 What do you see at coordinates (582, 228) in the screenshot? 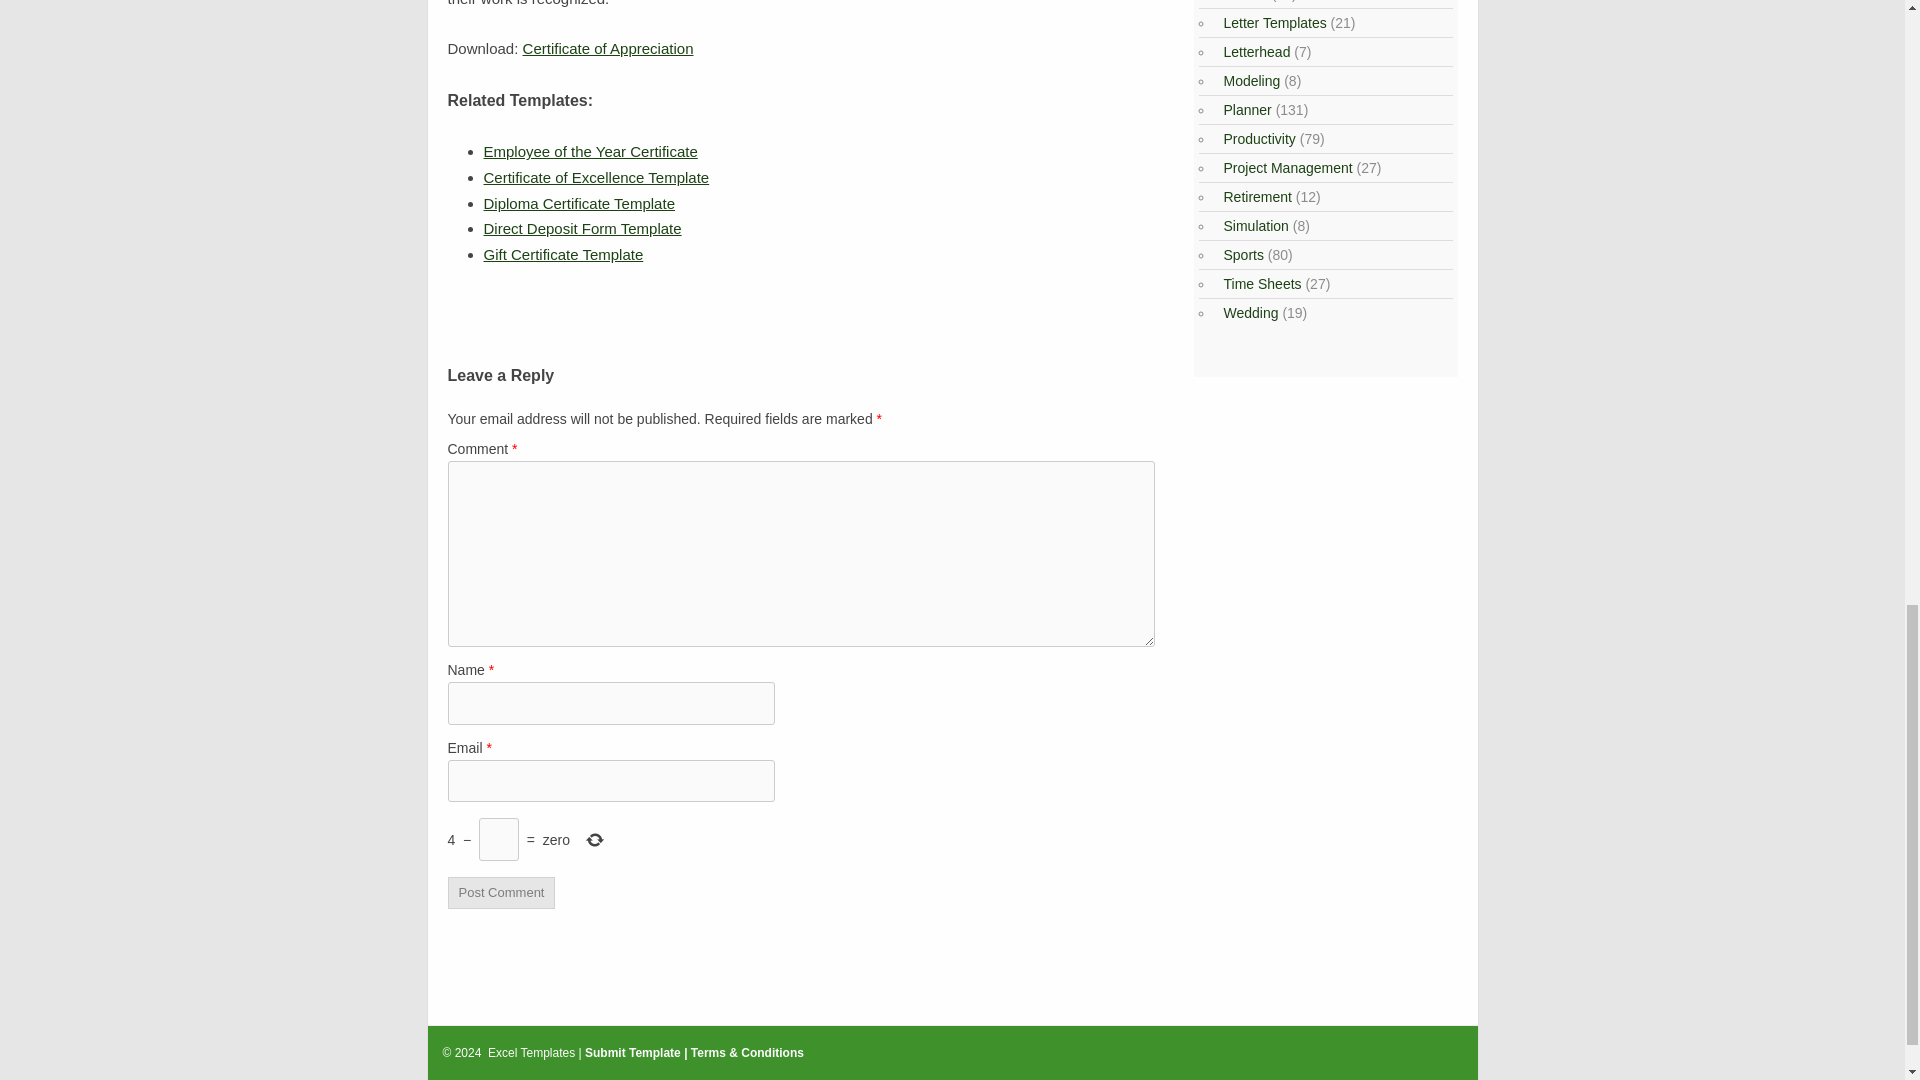
I see `Direct Deposit Form Template` at bounding box center [582, 228].